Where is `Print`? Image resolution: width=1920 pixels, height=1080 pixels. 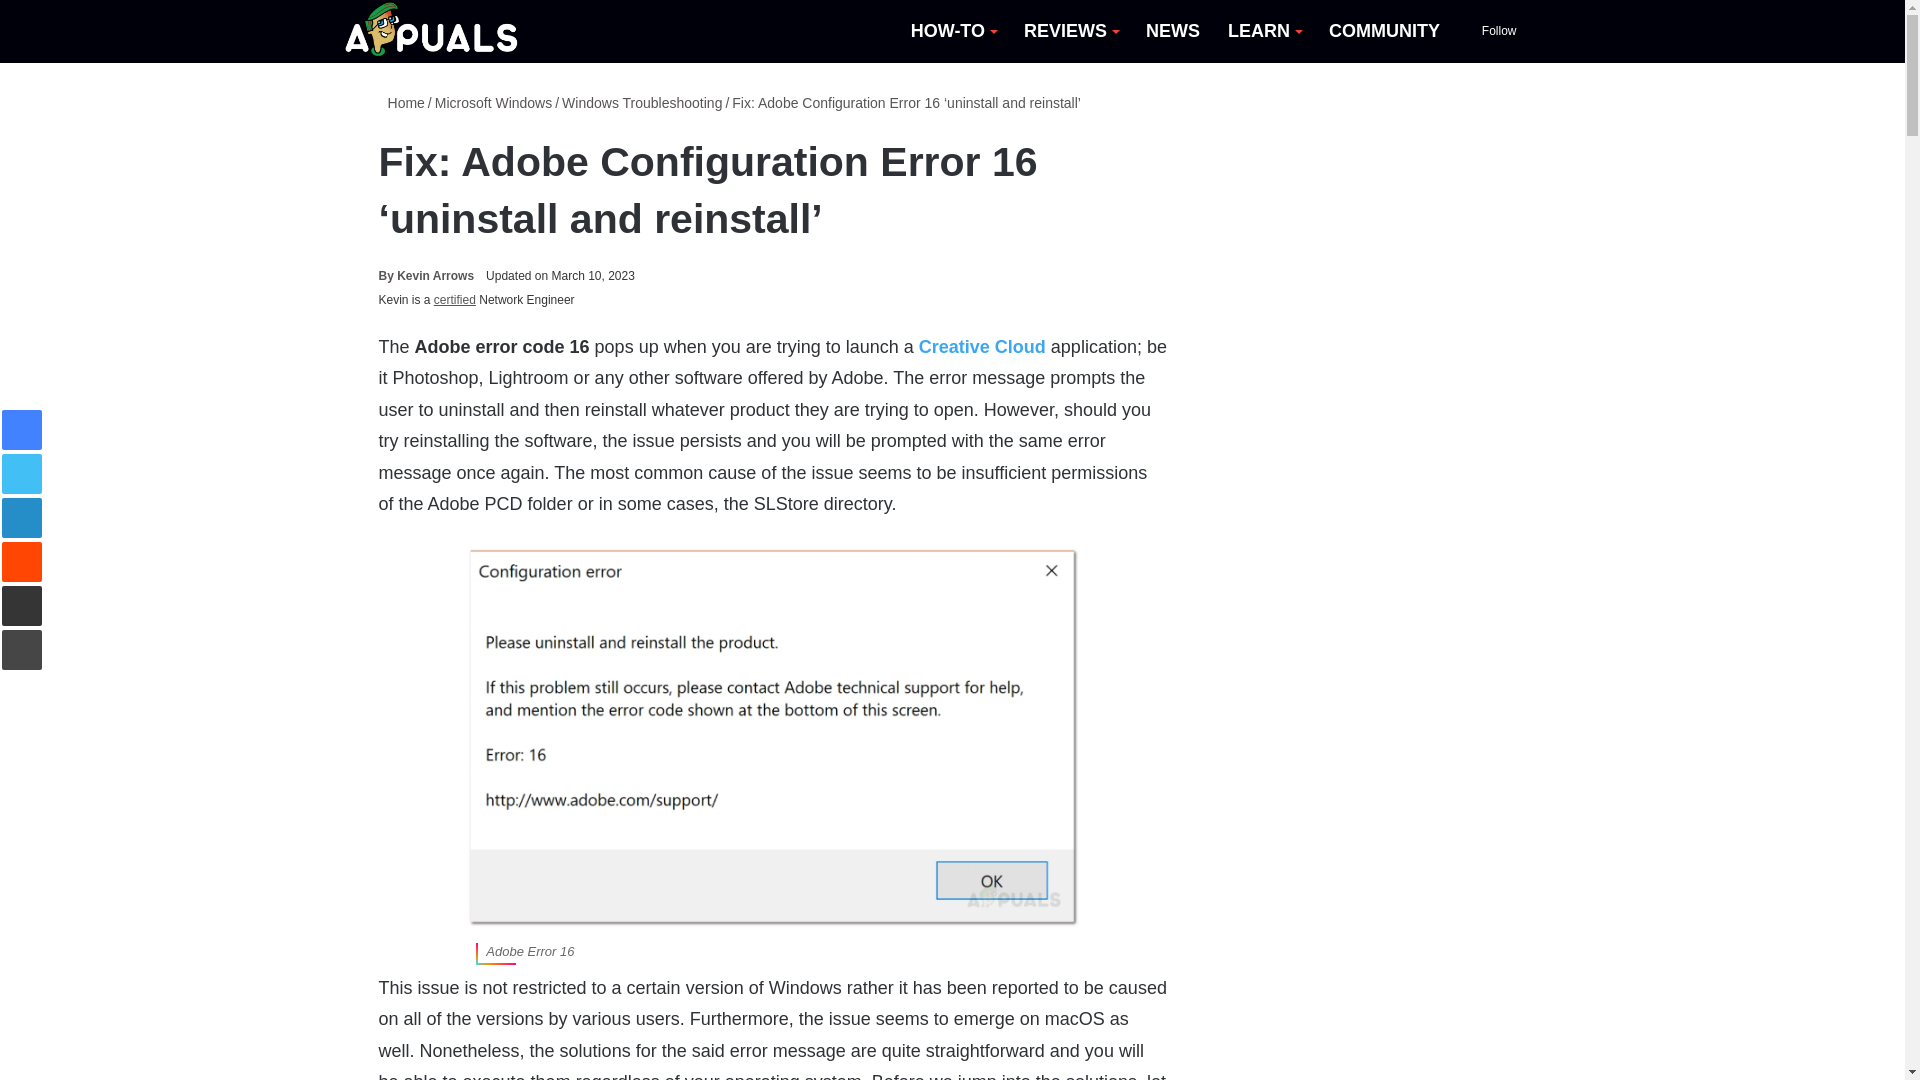
Print is located at coordinates (22, 649).